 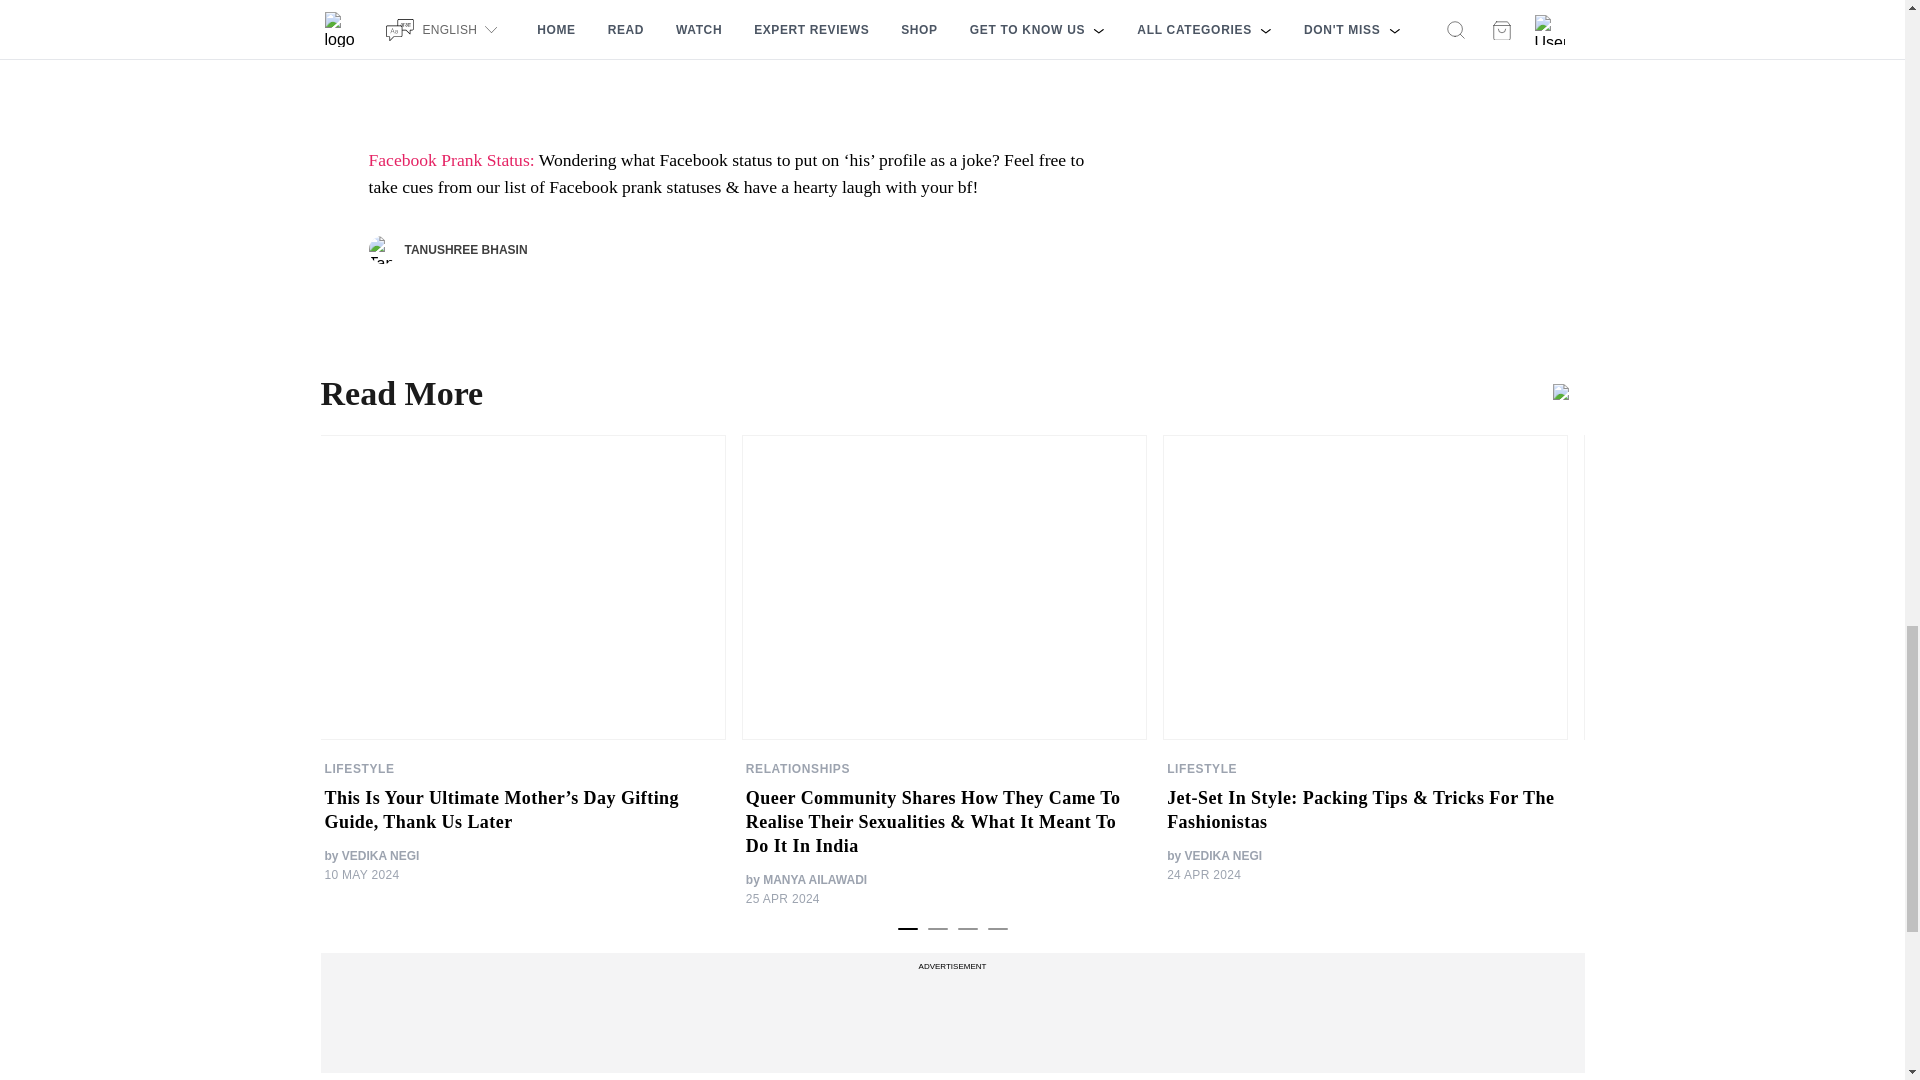 What do you see at coordinates (450, 160) in the screenshot?
I see `Facebook Prank Status:` at bounding box center [450, 160].